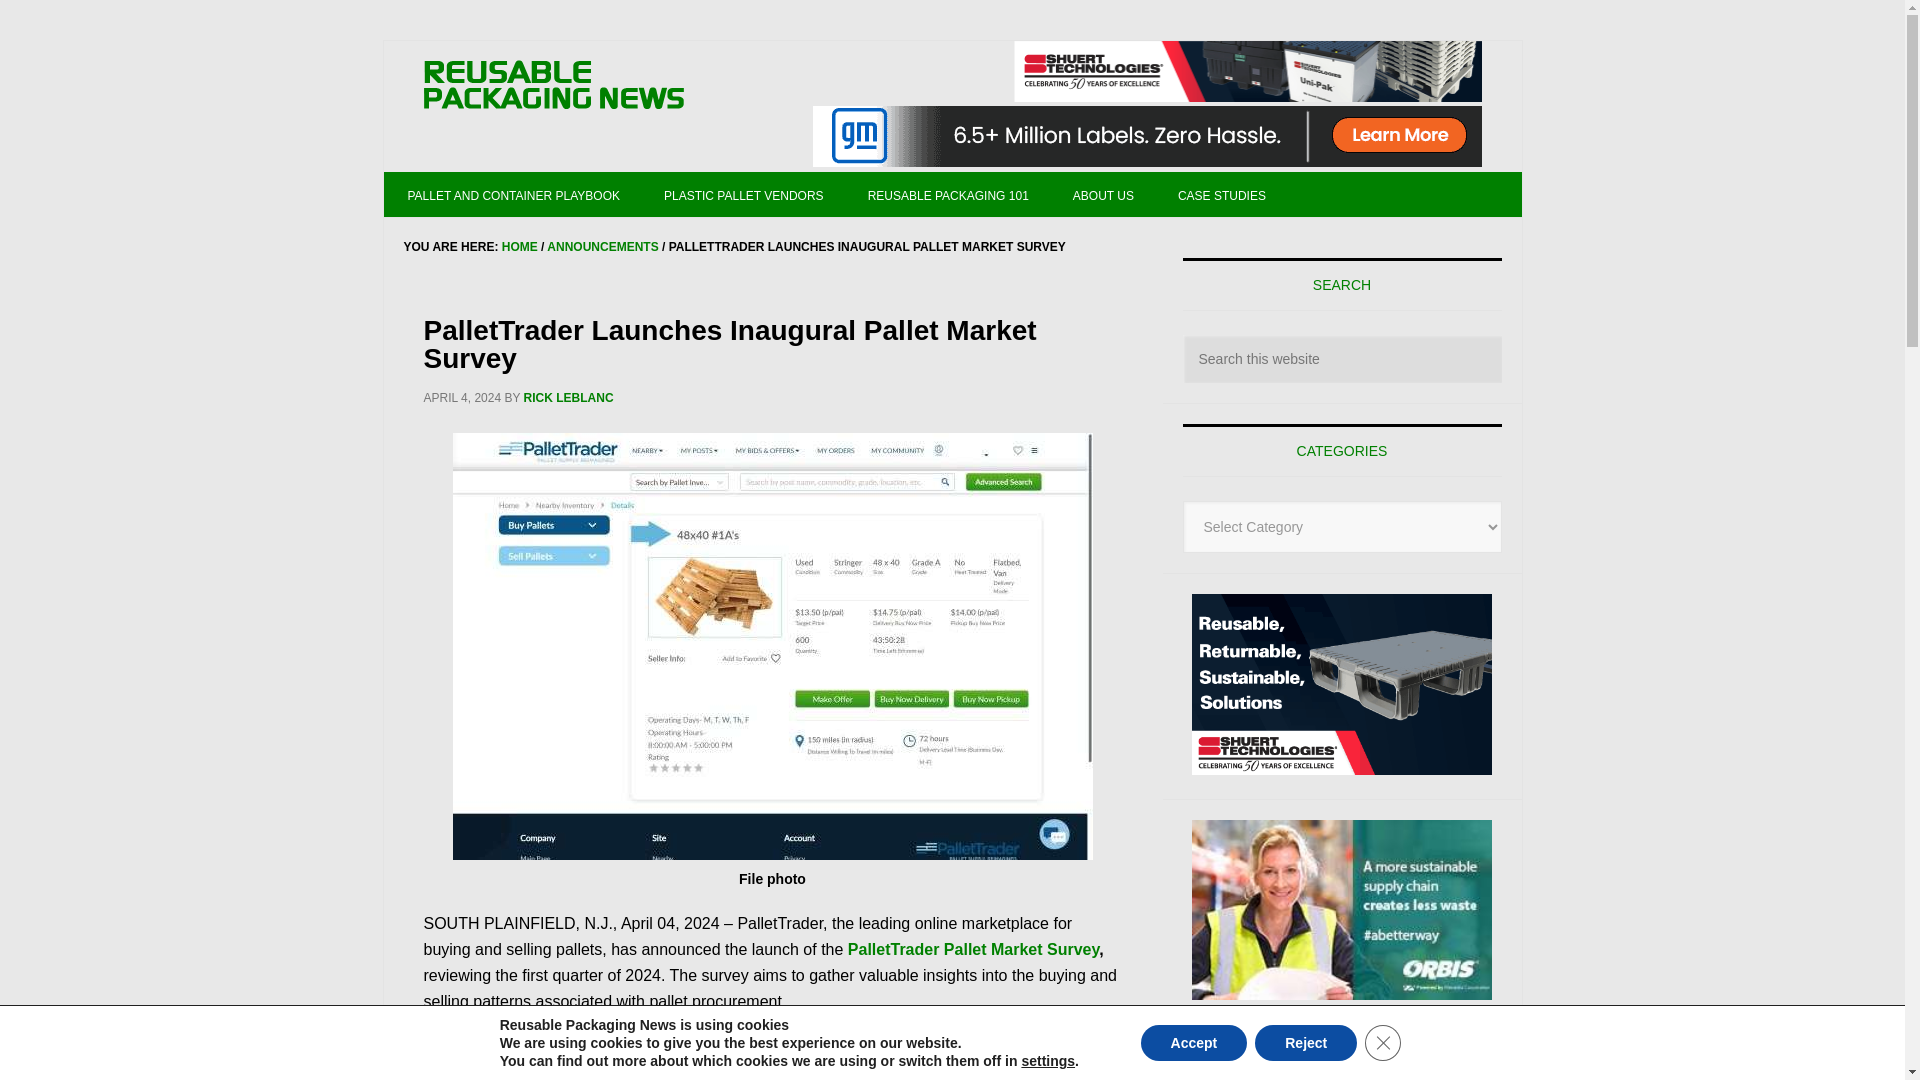  What do you see at coordinates (554, 86) in the screenshot?
I see `REUSABLE PACKAGING NEWS` at bounding box center [554, 86].